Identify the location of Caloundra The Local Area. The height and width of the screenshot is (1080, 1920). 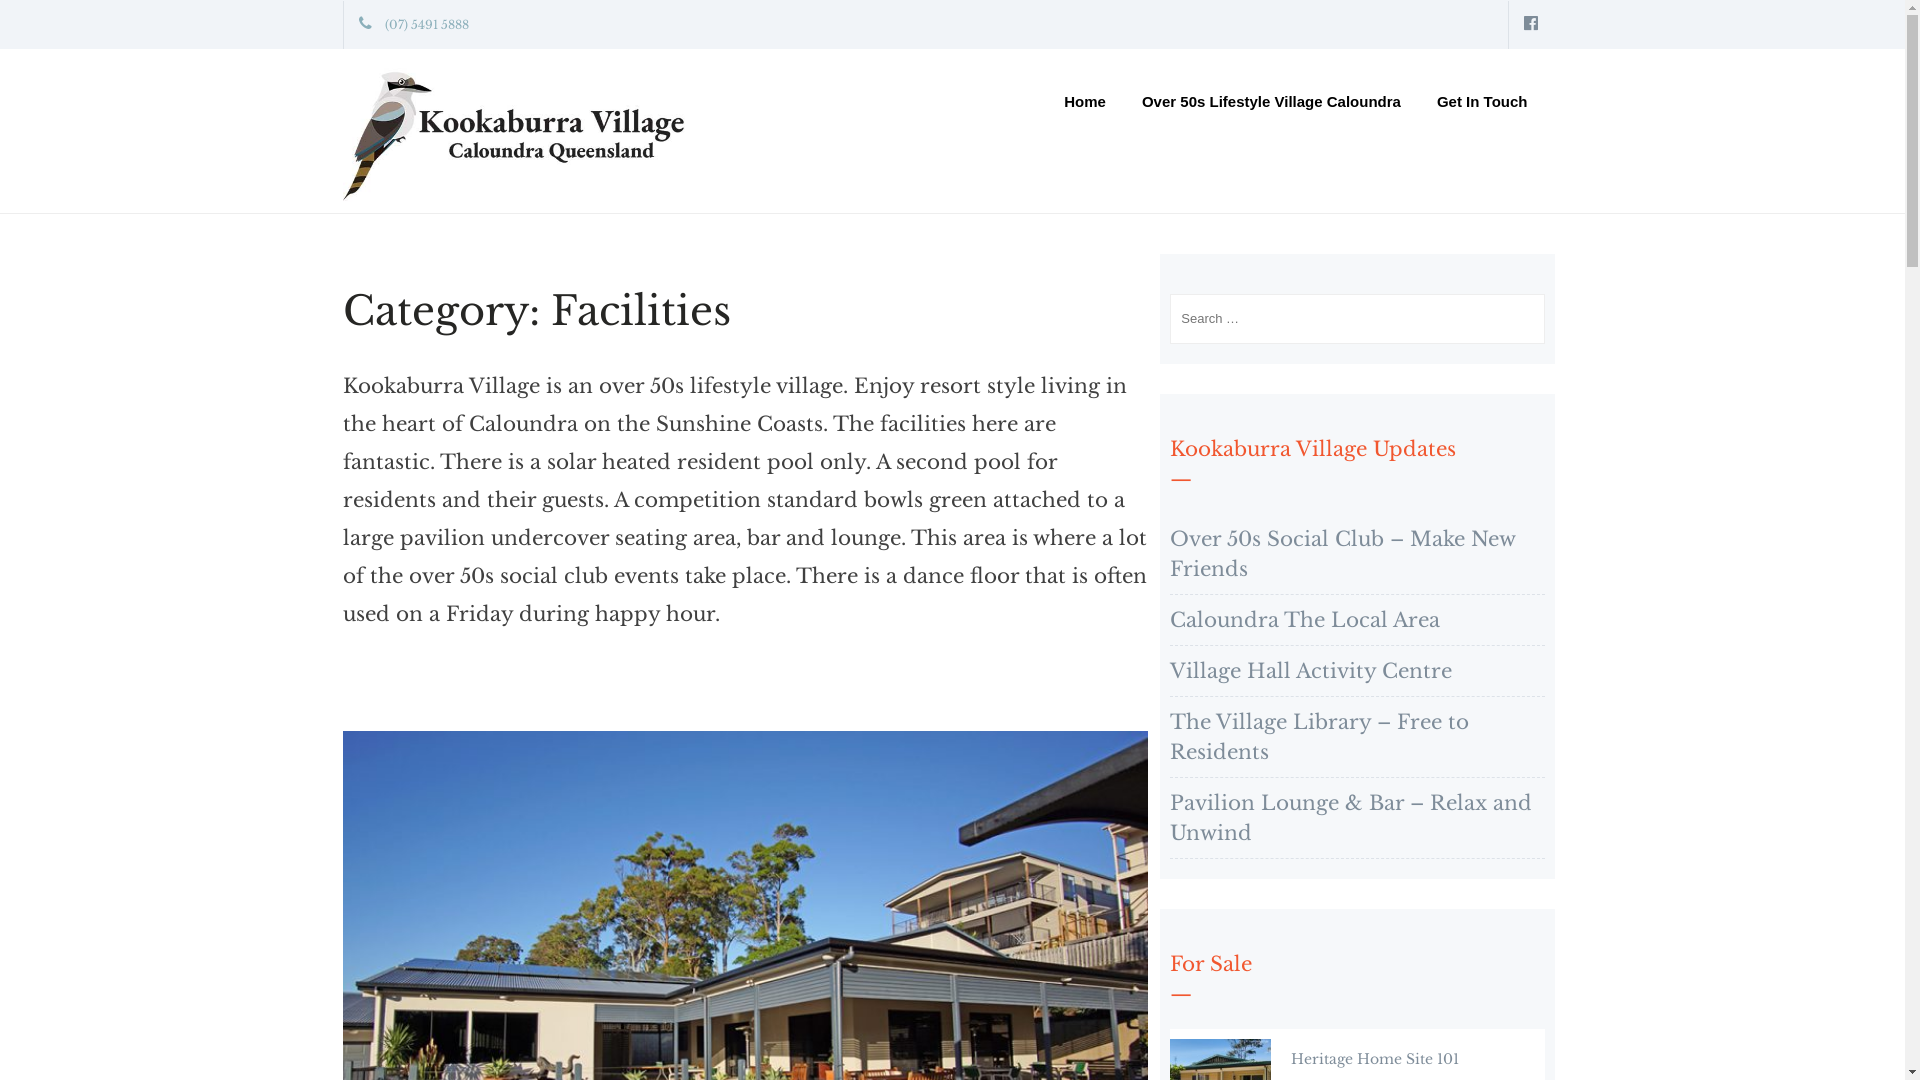
(1305, 620).